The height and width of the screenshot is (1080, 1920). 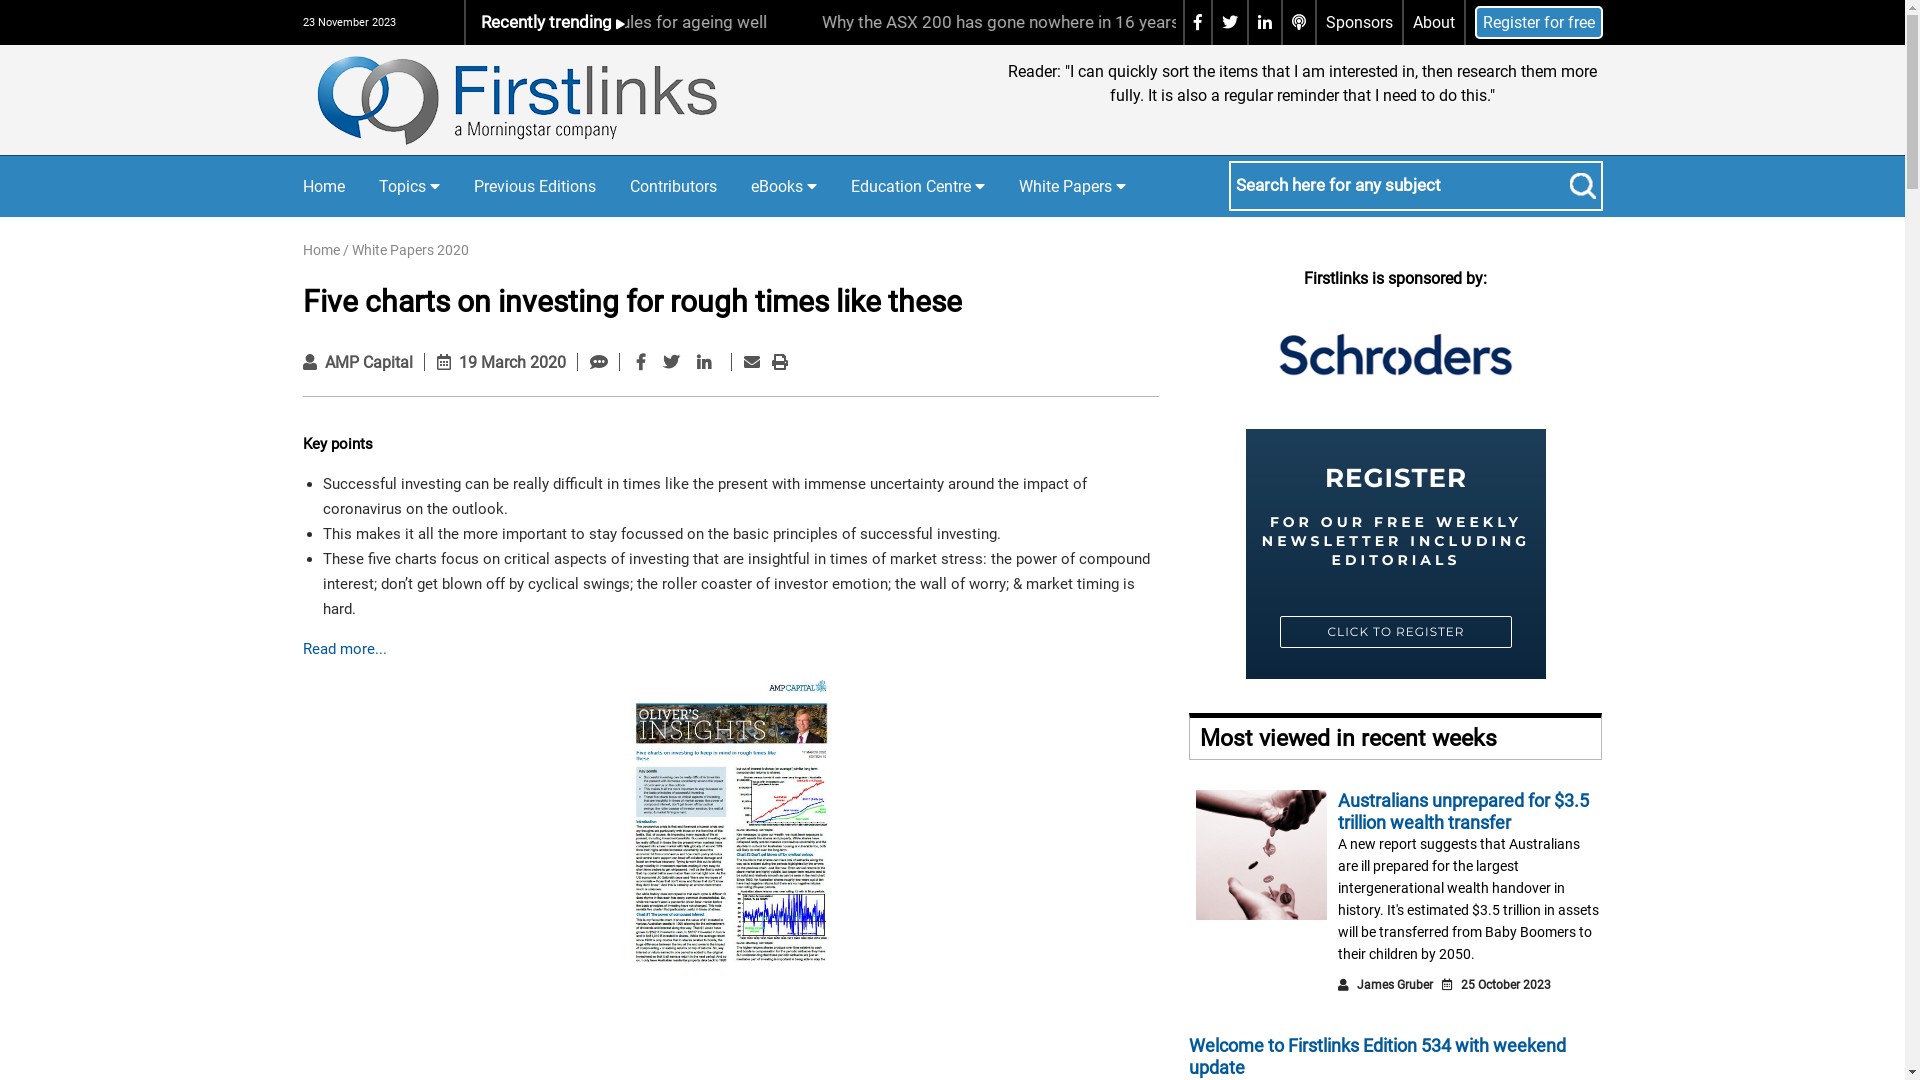 What do you see at coordinates (320, 250) in the screenshot?
I see `Home` at bounding box center [320, 250].